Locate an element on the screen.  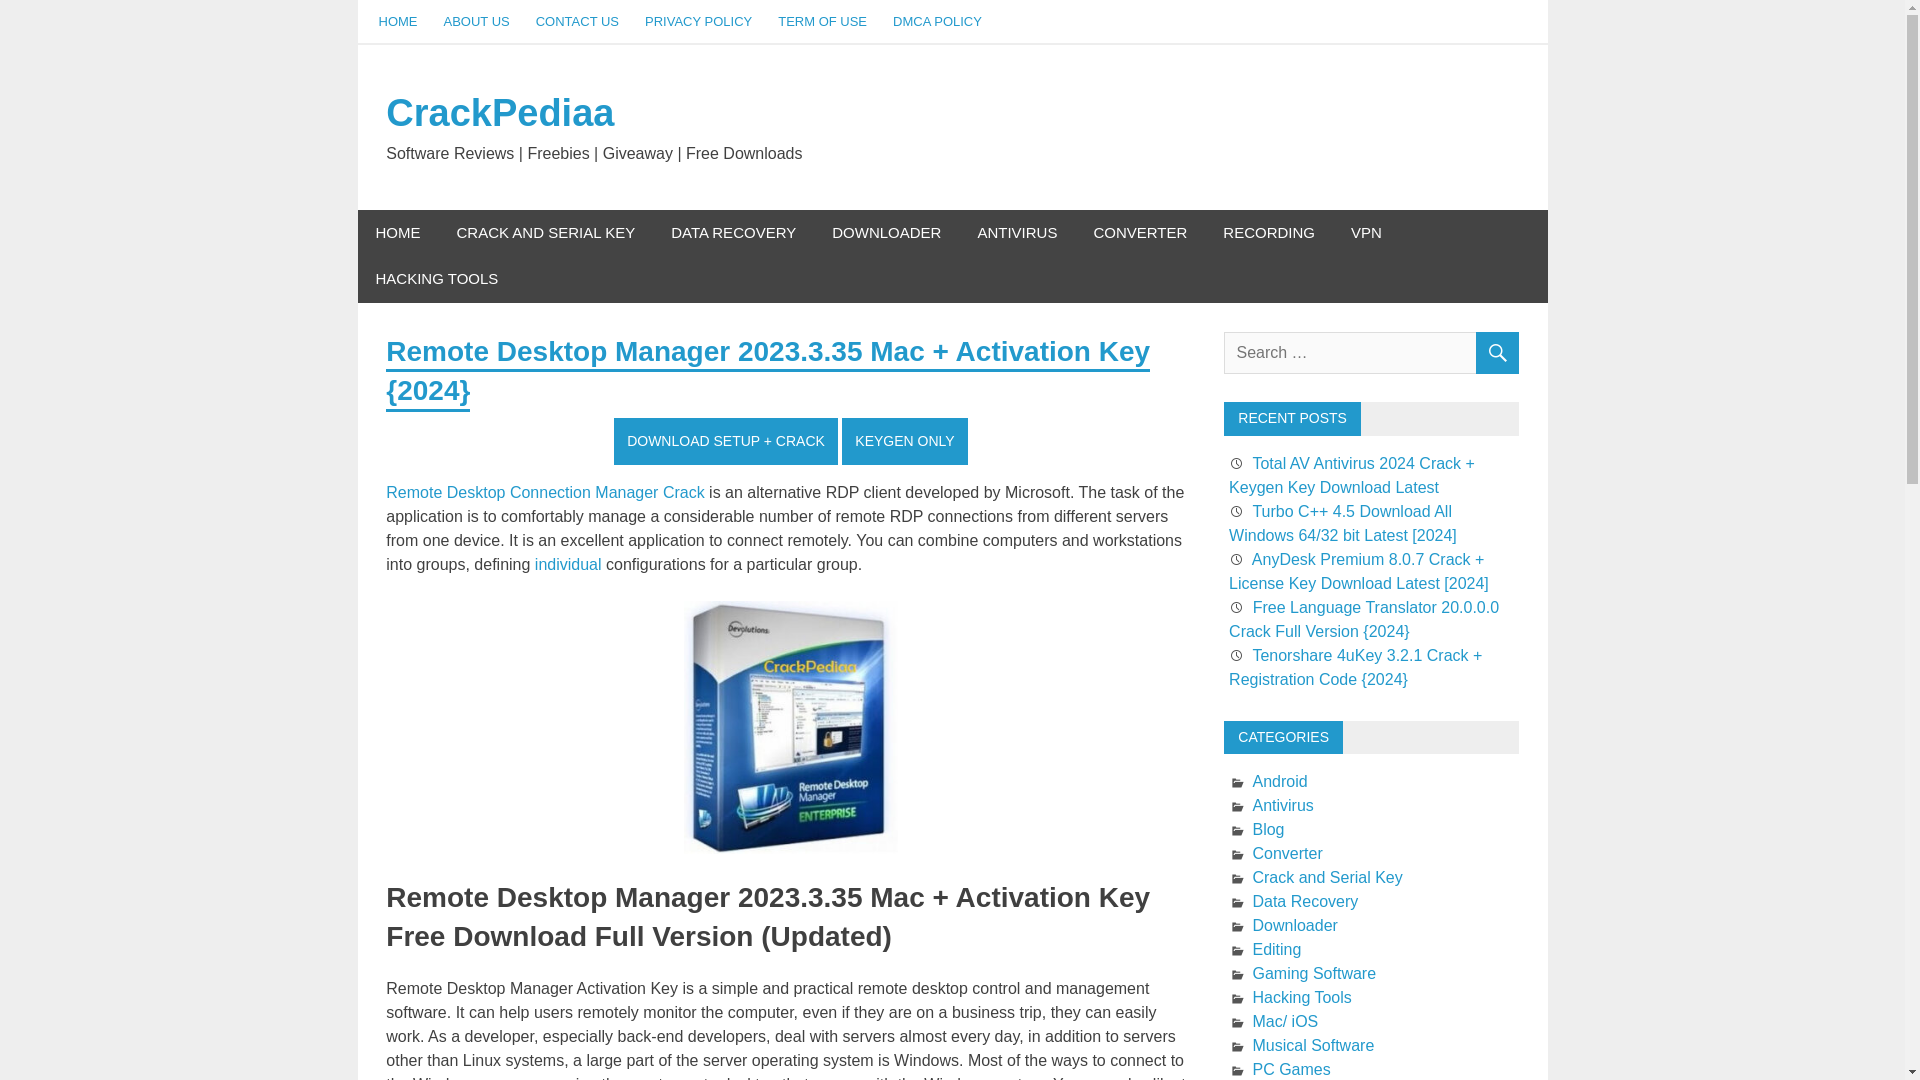
ABOUT US is located at coordinates (476, 22).